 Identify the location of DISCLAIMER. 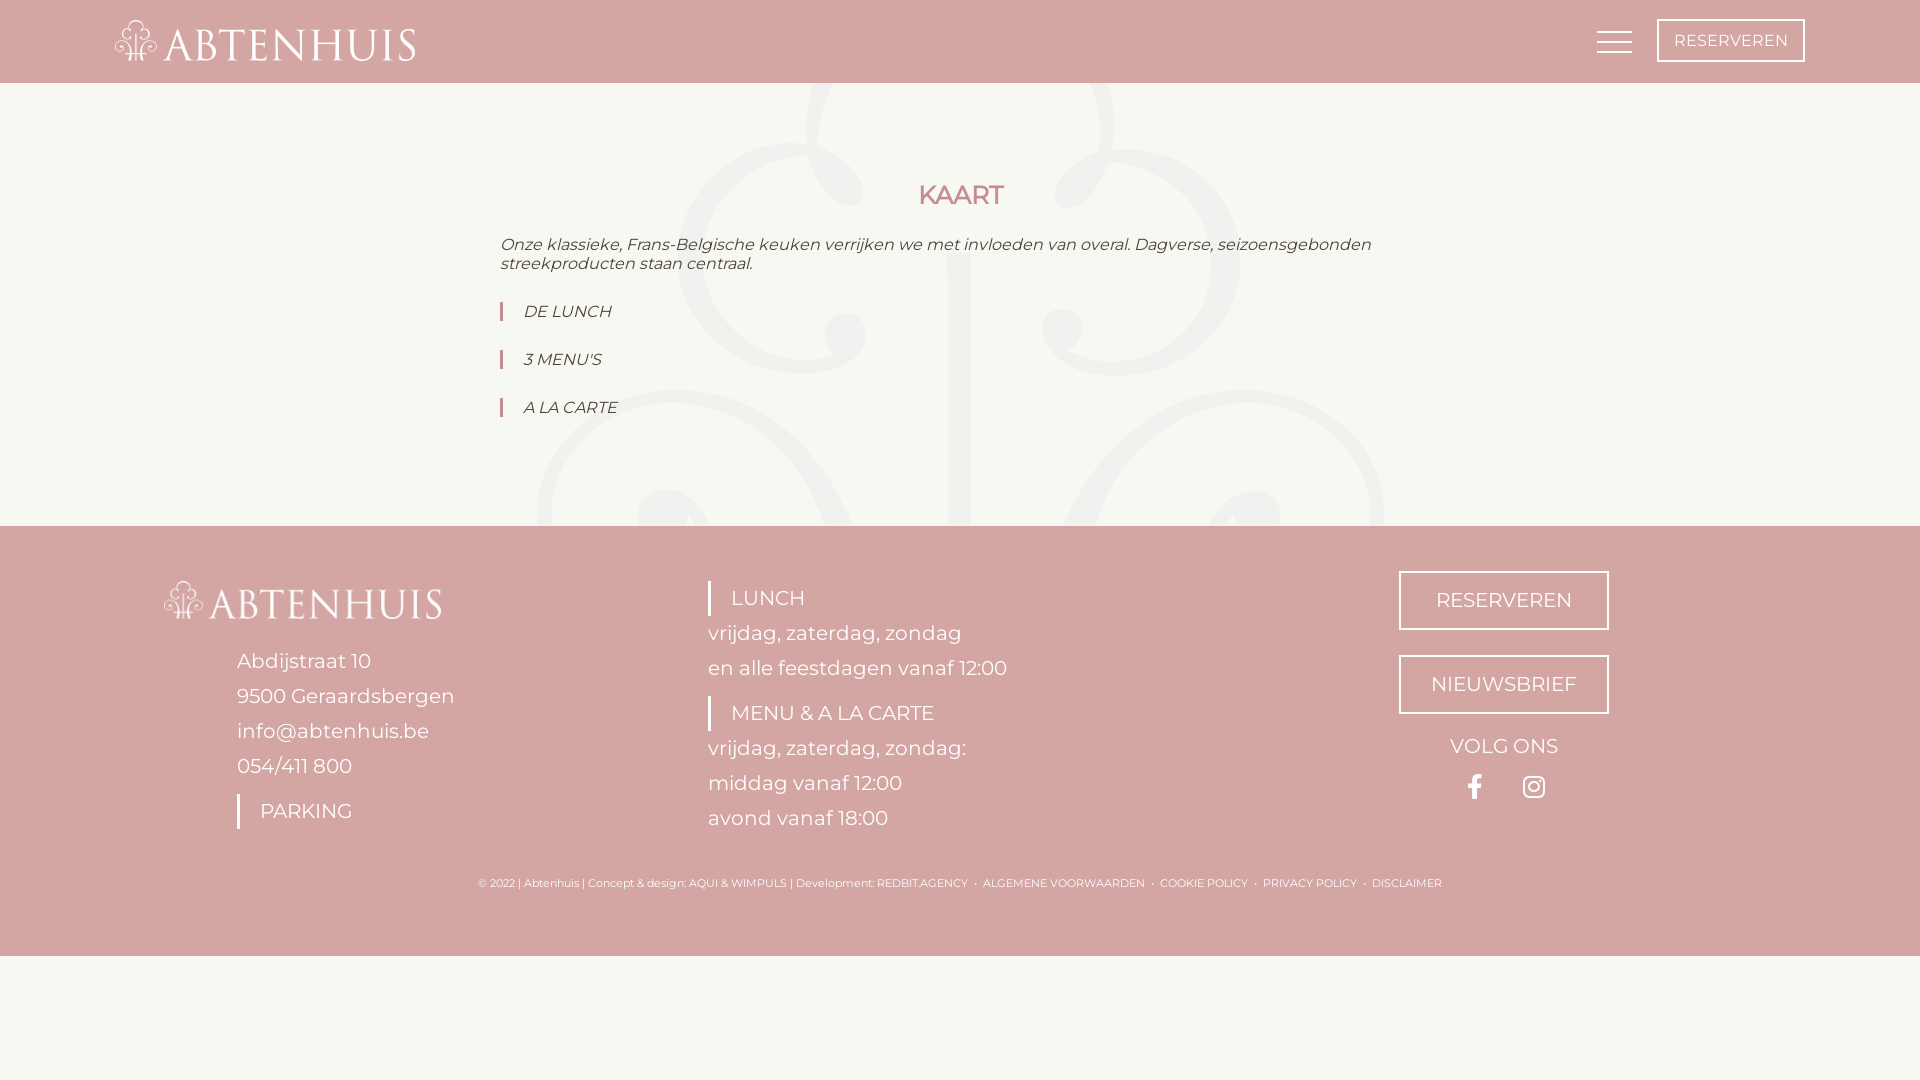
(1407, 884).